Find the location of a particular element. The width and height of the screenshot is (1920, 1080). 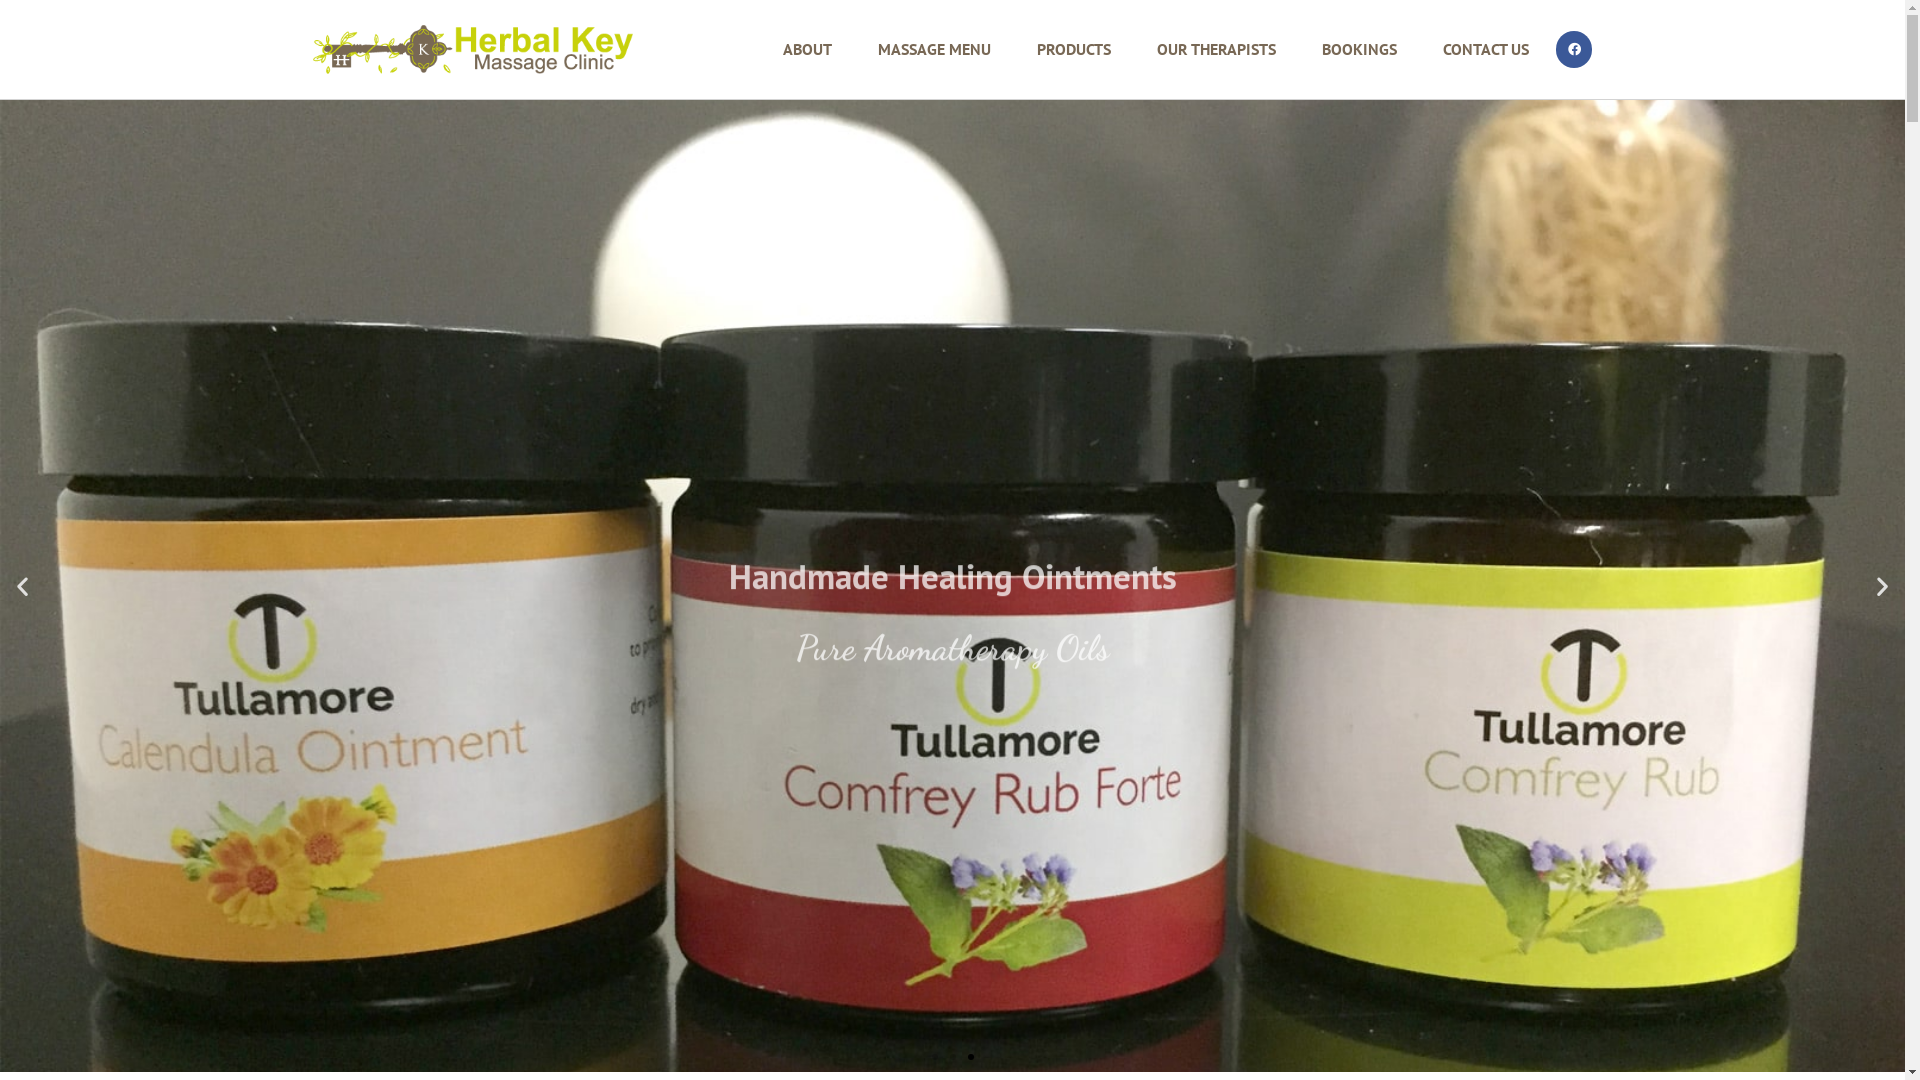

ABOUT is located at coordinates (806, 50).